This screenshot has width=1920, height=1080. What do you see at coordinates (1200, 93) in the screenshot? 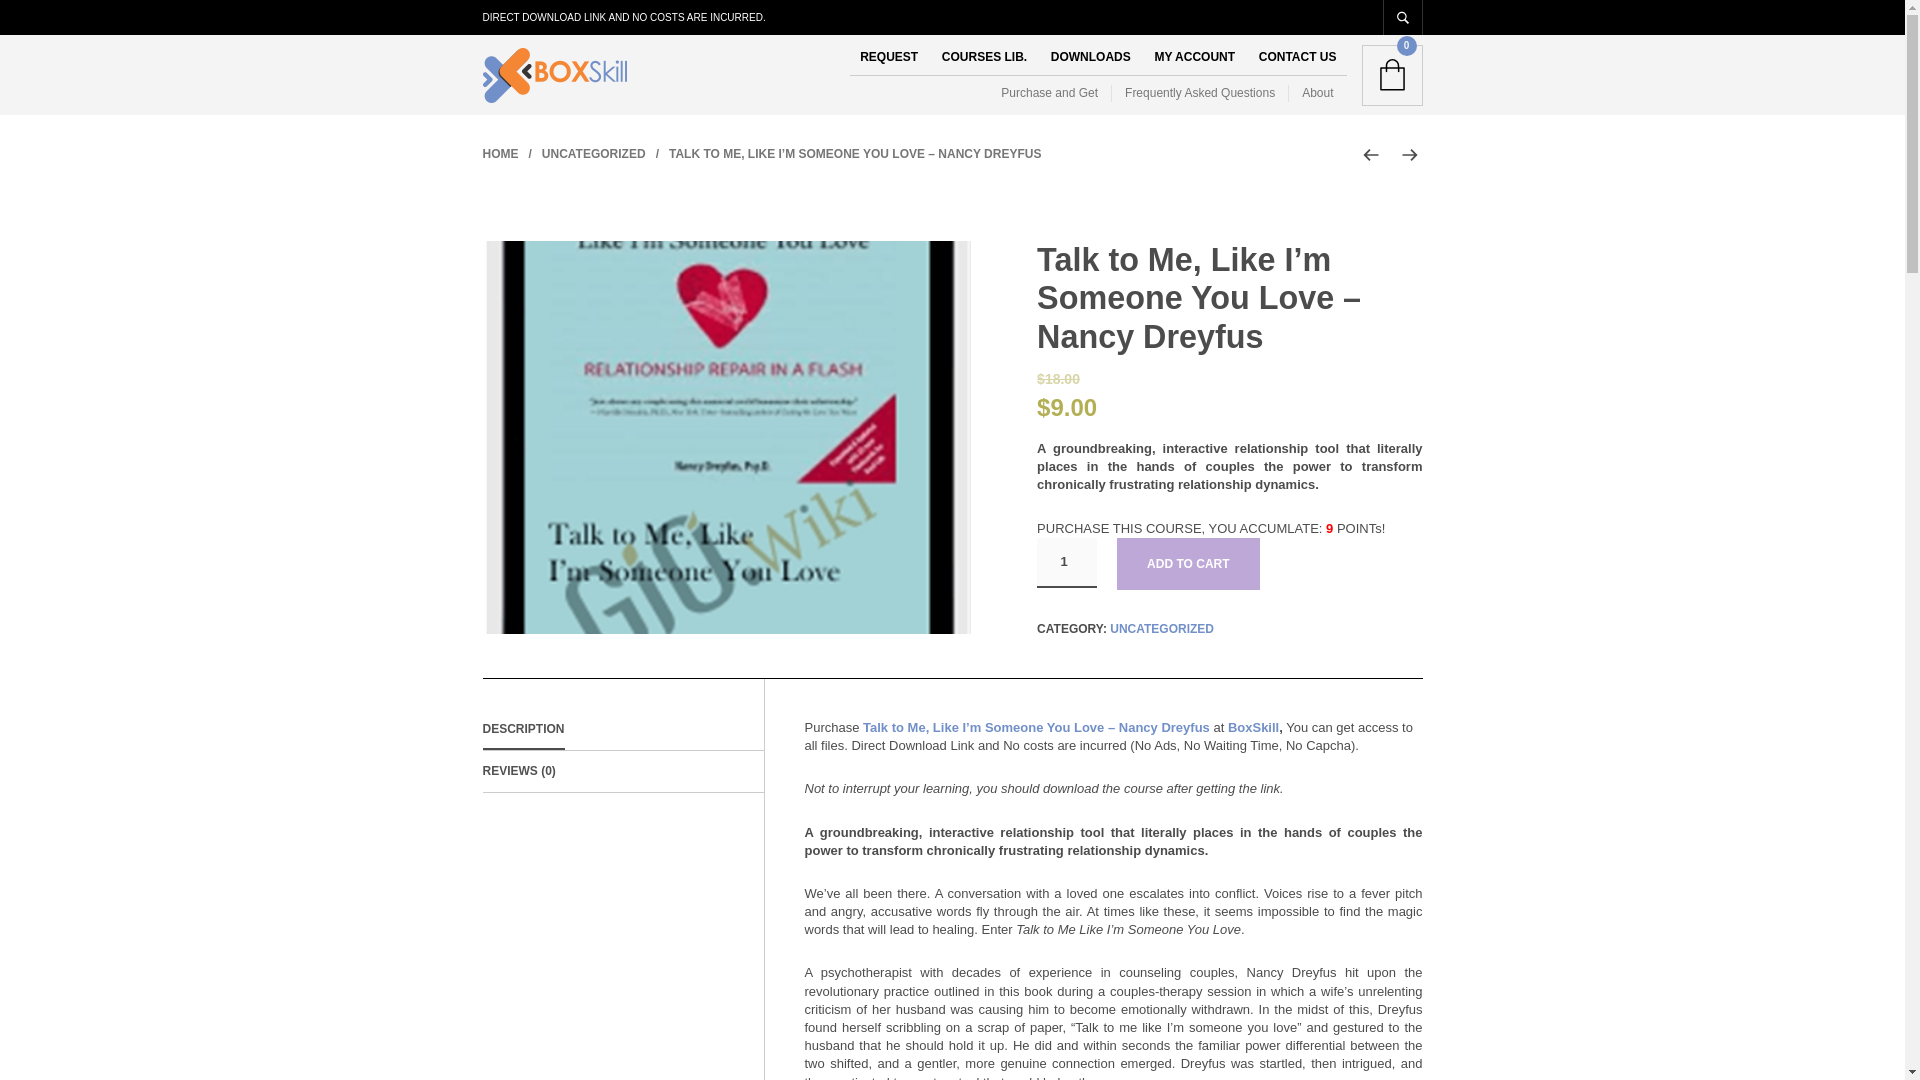
I see `Frequently Asked Questions` at bounding box center [1200, 93].